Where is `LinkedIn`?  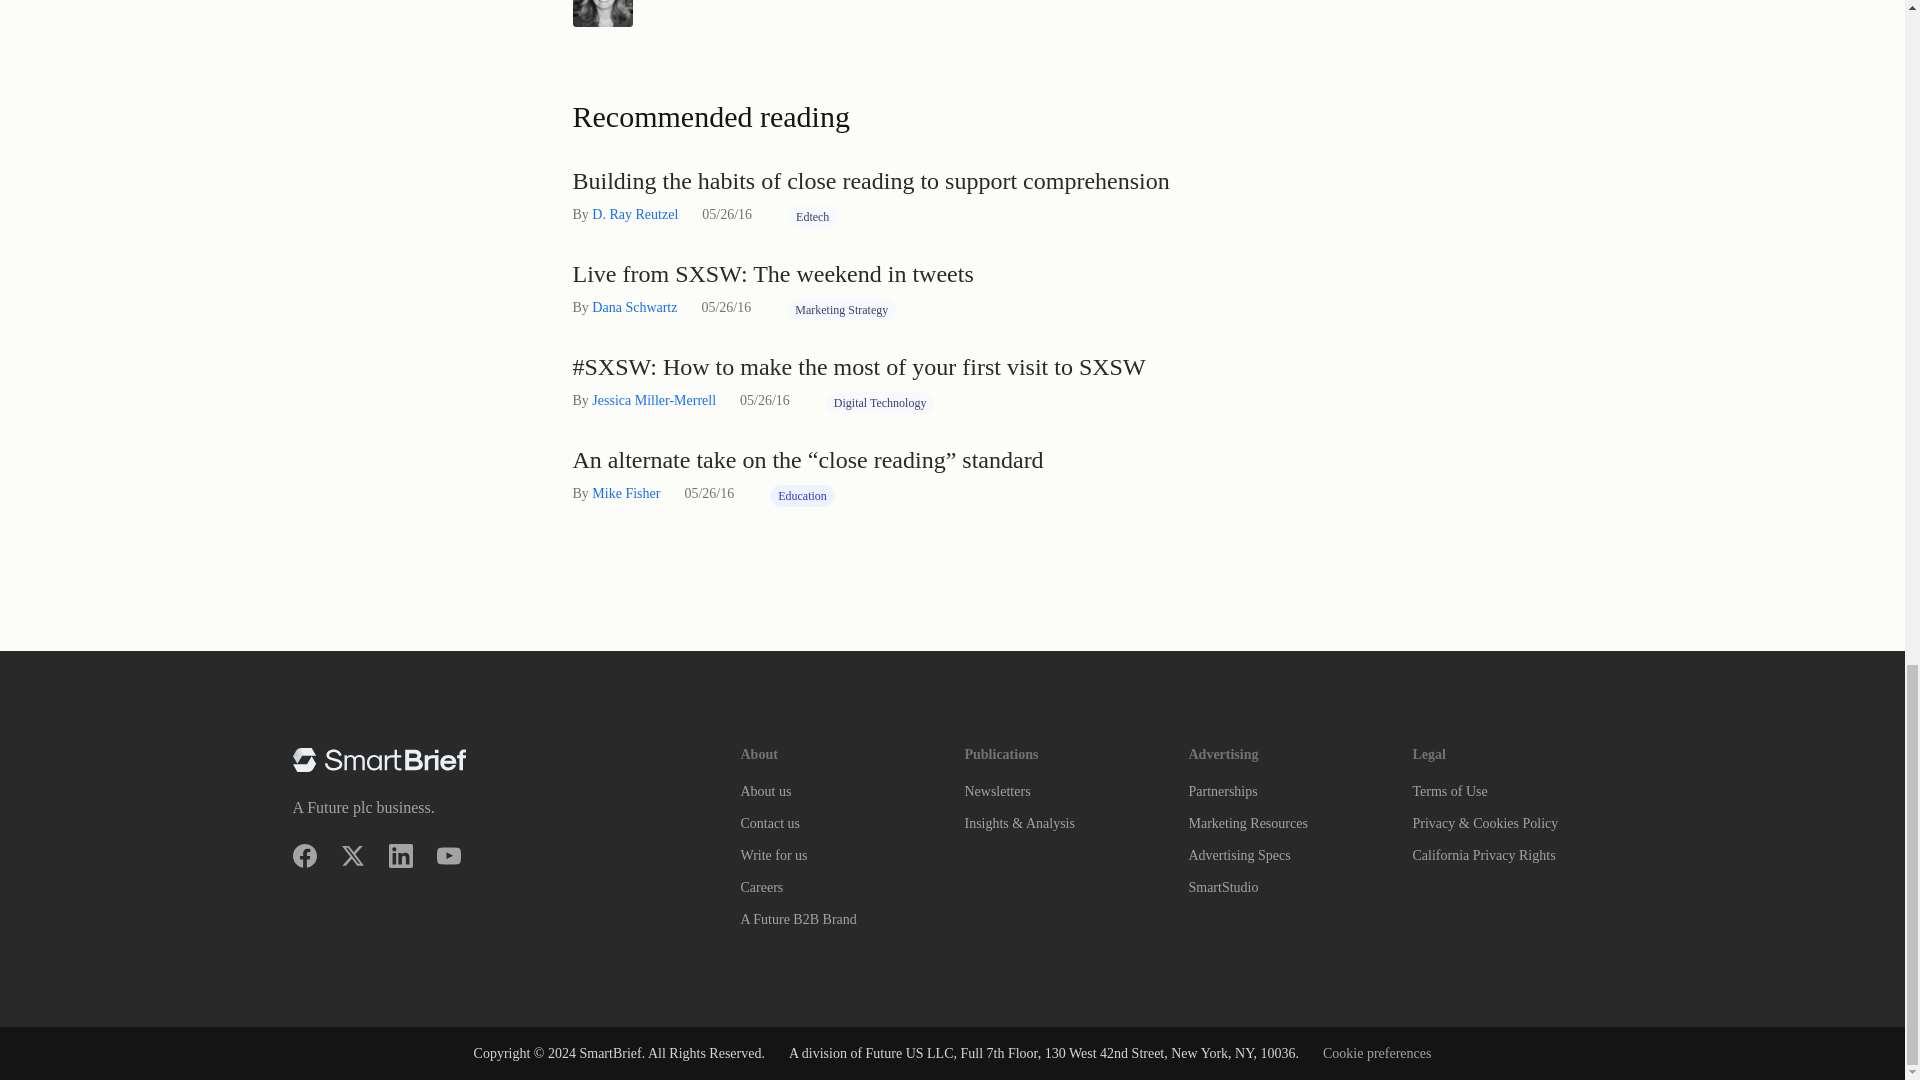 LinkedIn is located at coordinates (400, 856).